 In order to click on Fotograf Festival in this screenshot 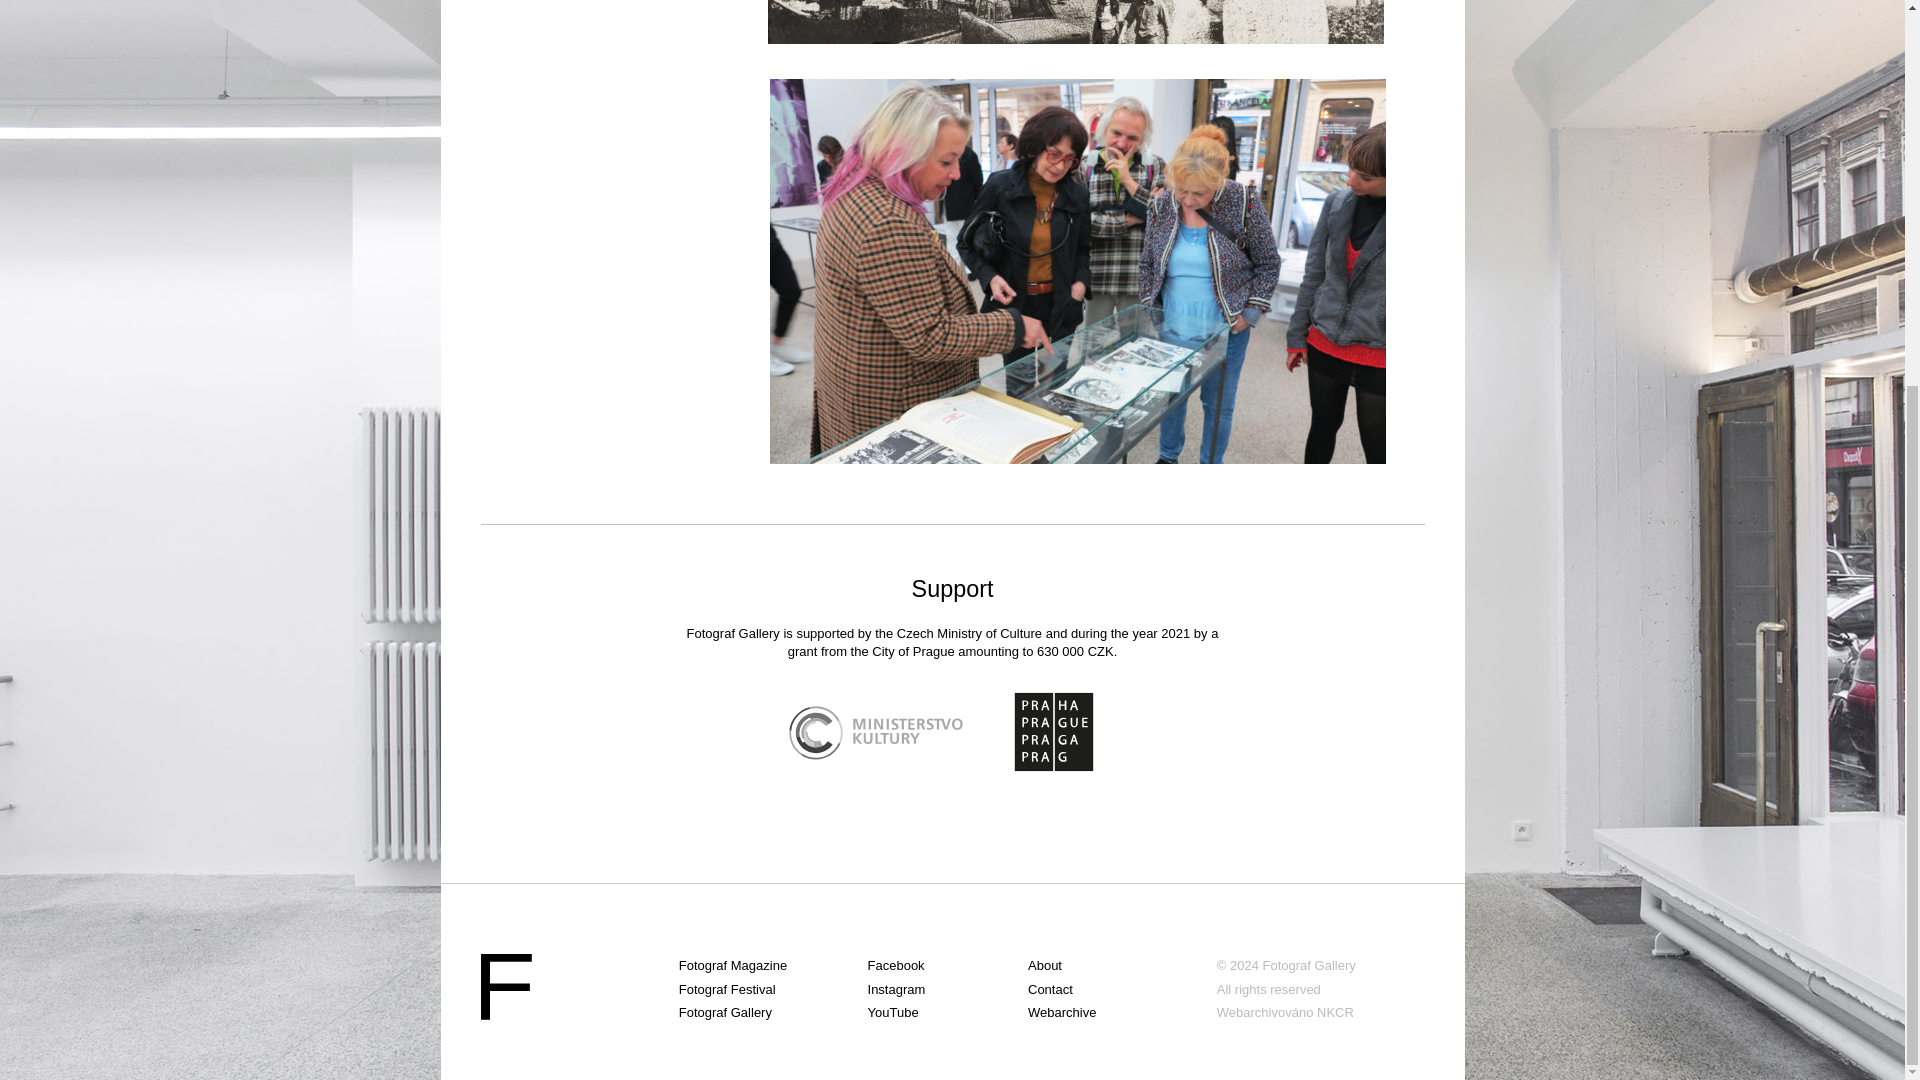, I will do `click(773, 990)`.